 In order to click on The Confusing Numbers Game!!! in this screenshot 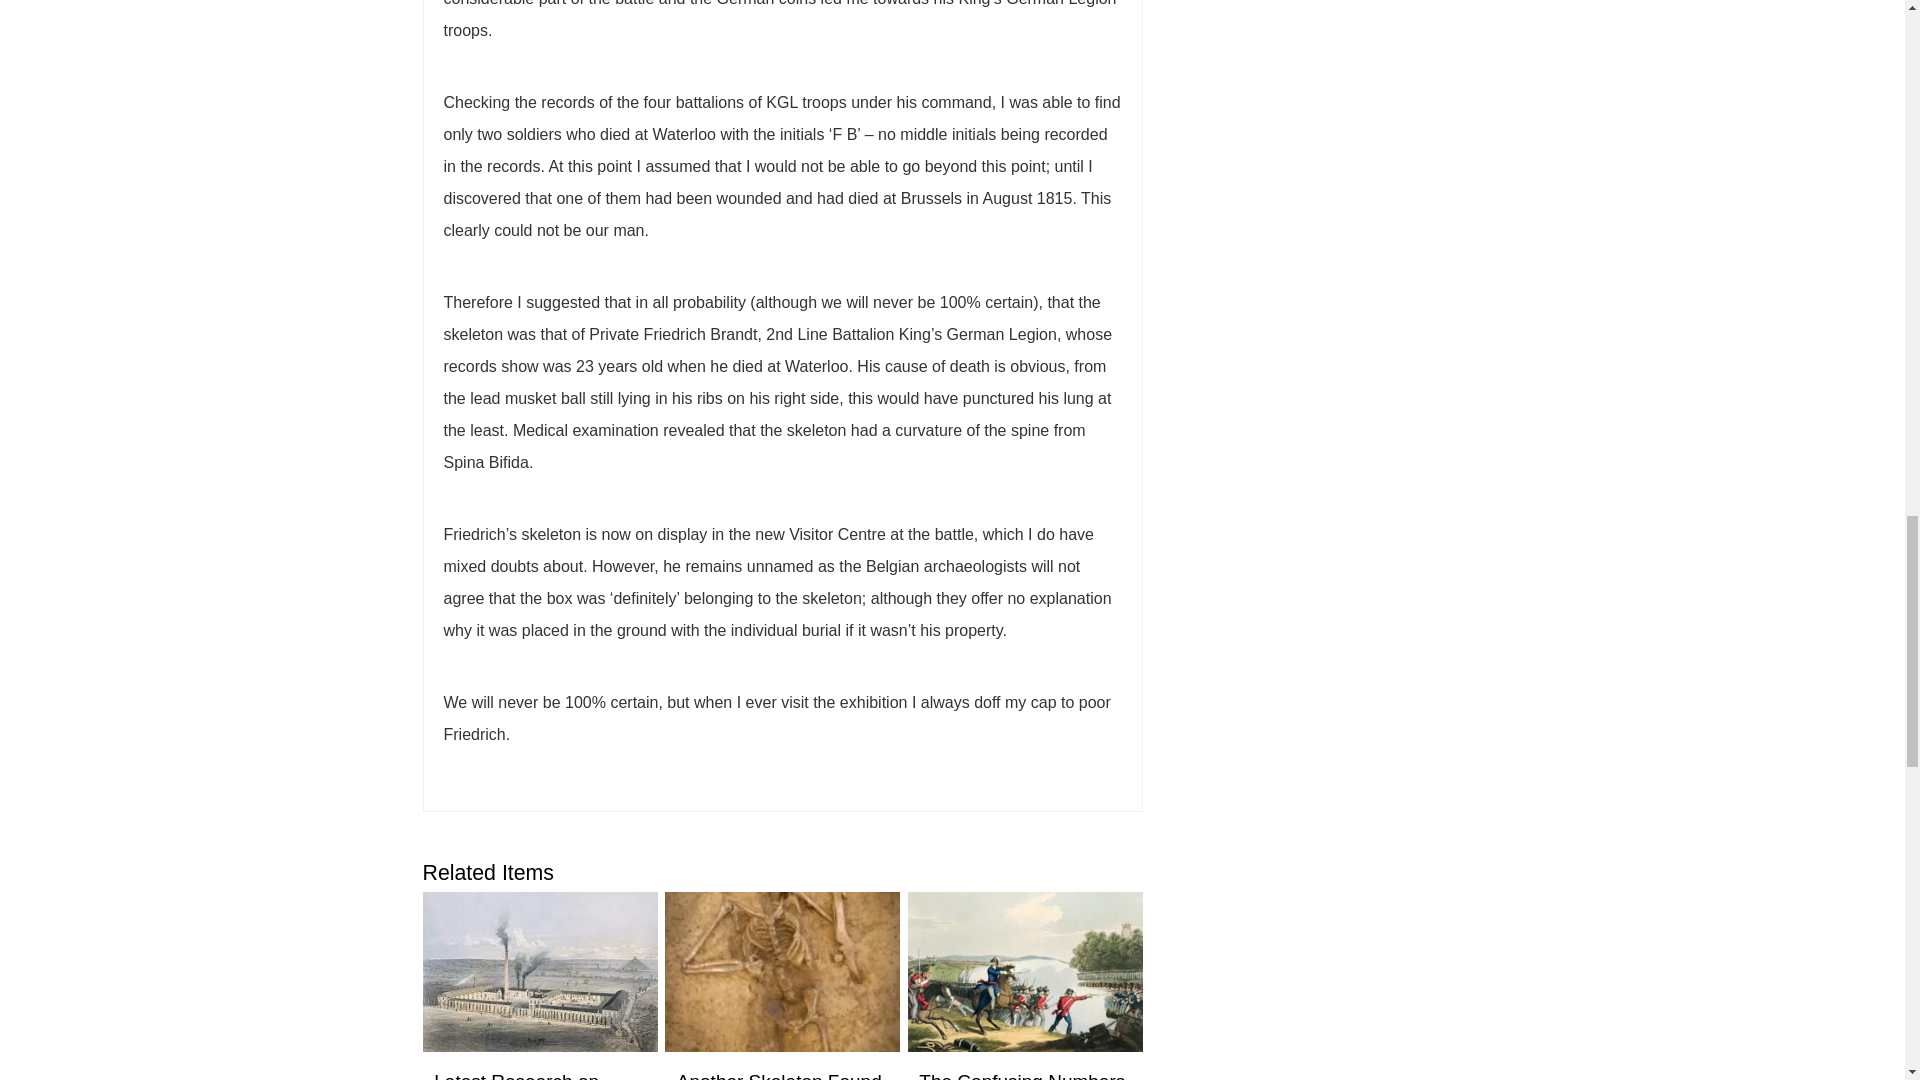, I will do `click(1022, 1076)`.